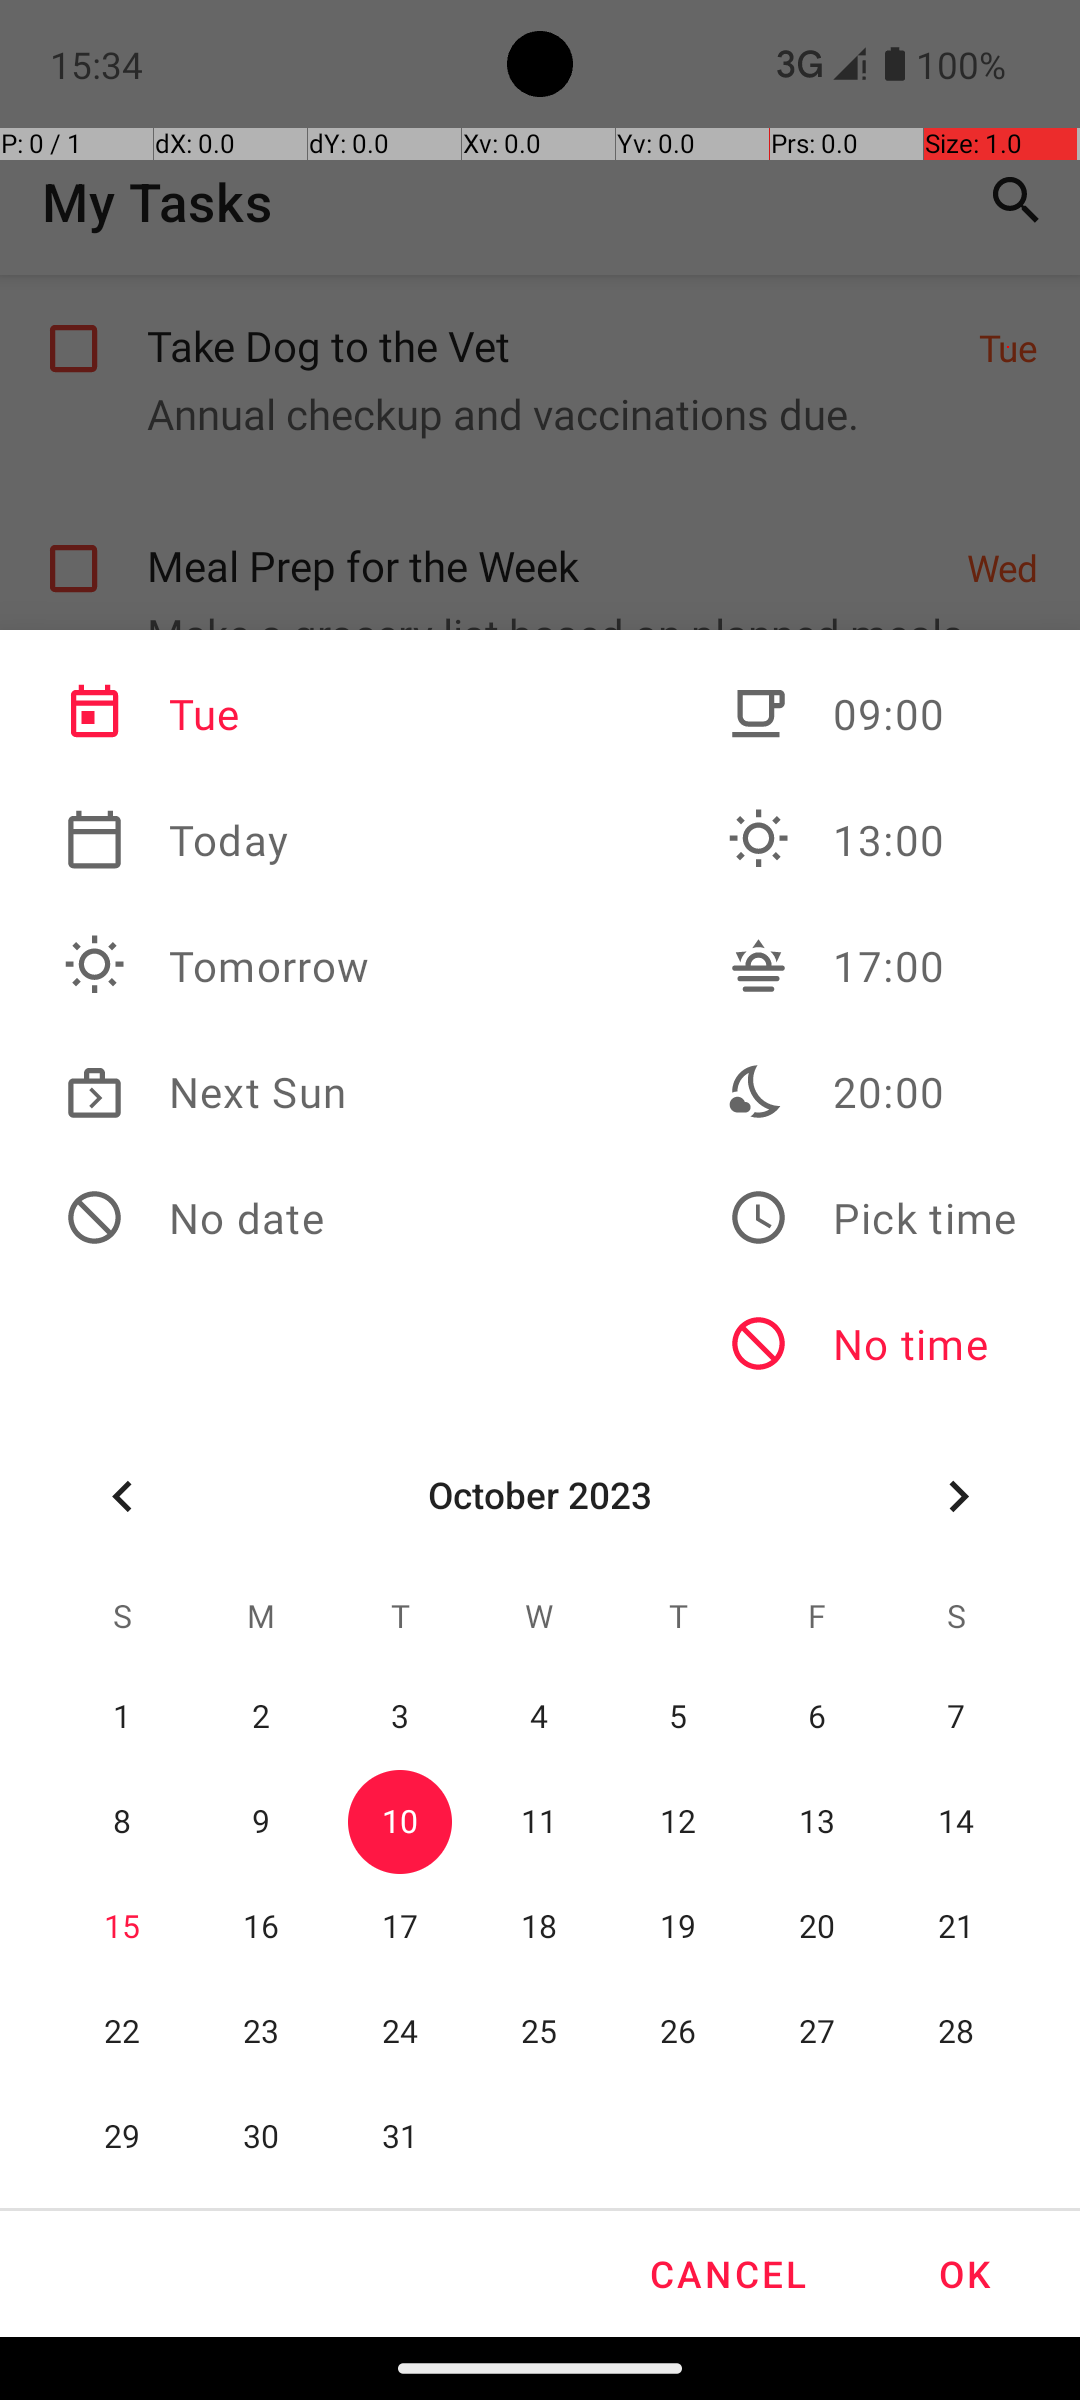 The height and width of the screenshot is (2400, 1080). I want to click on 20:00, so click(872, 1092).